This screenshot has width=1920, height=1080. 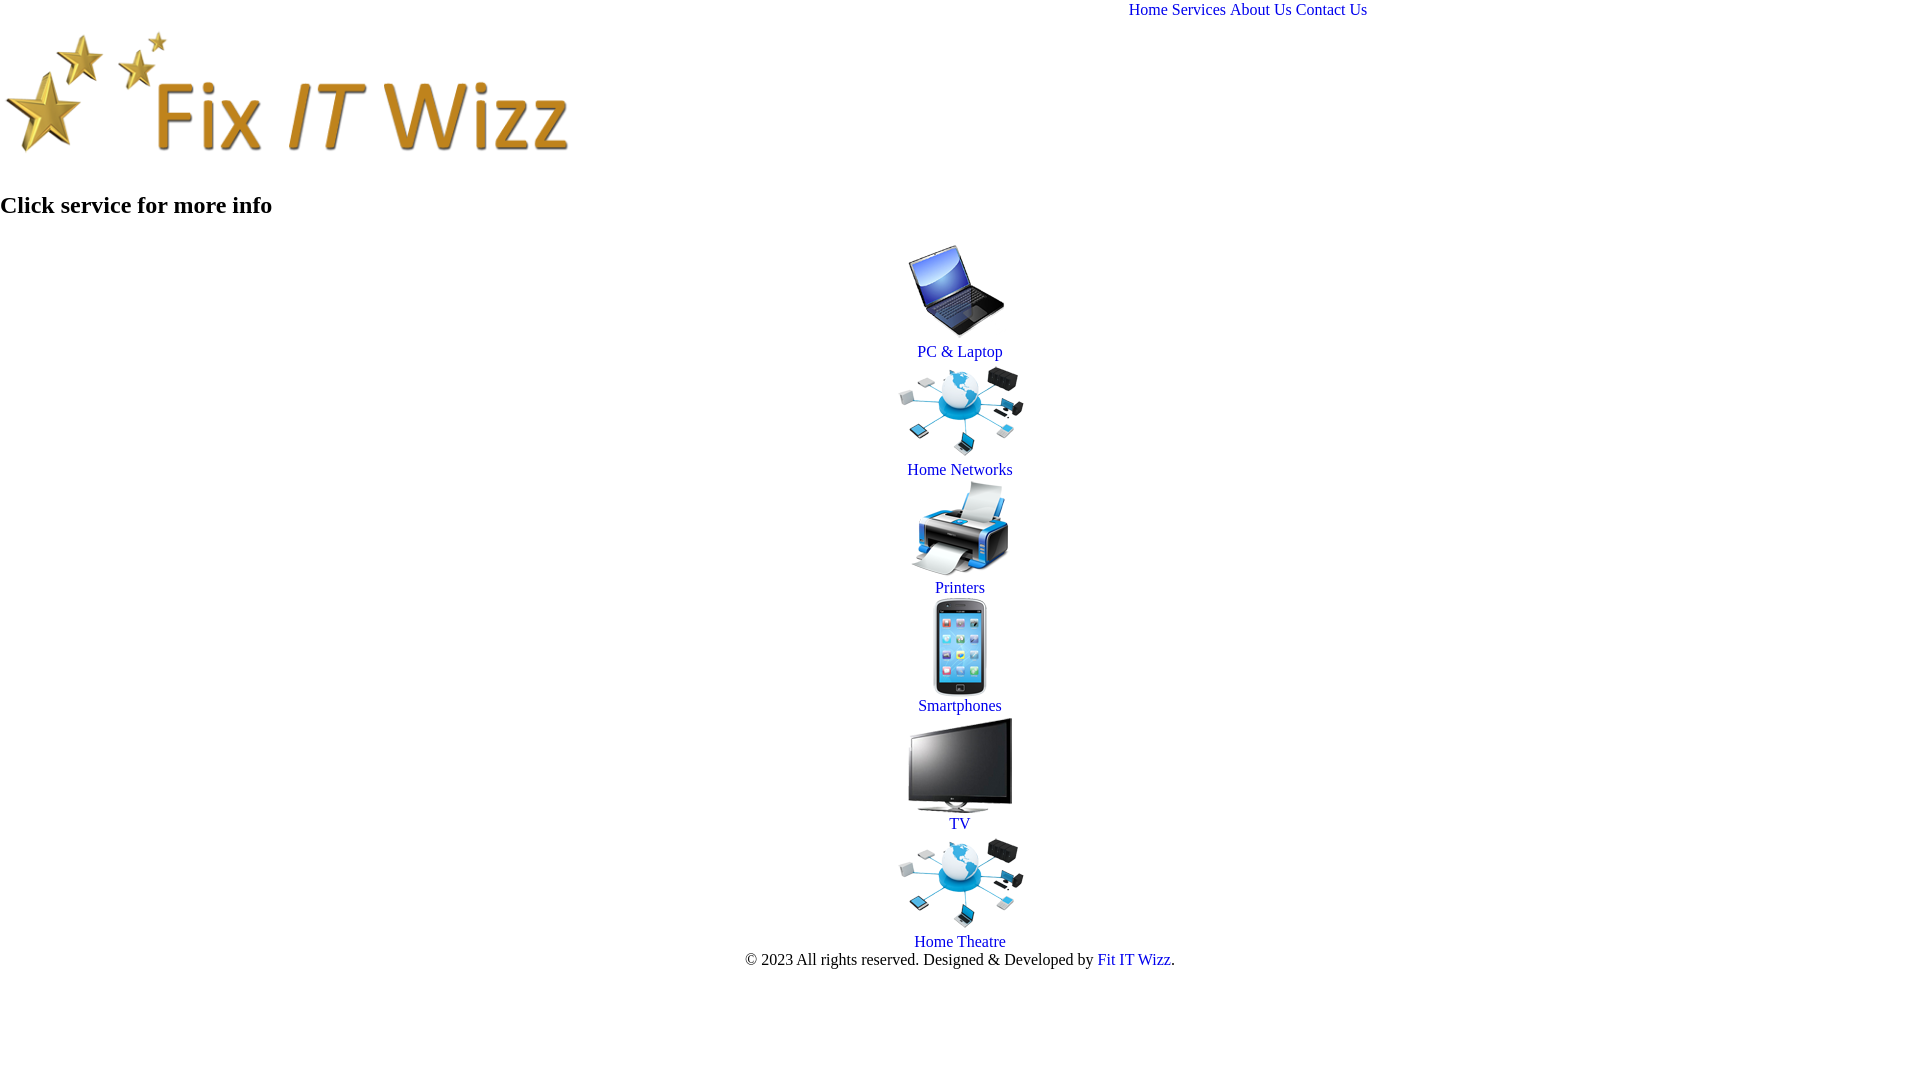 What do you see at coordinates (1134, 960) in the screenshot?
I see `Fit IT Wizz` at bounding box center [1134, 960].